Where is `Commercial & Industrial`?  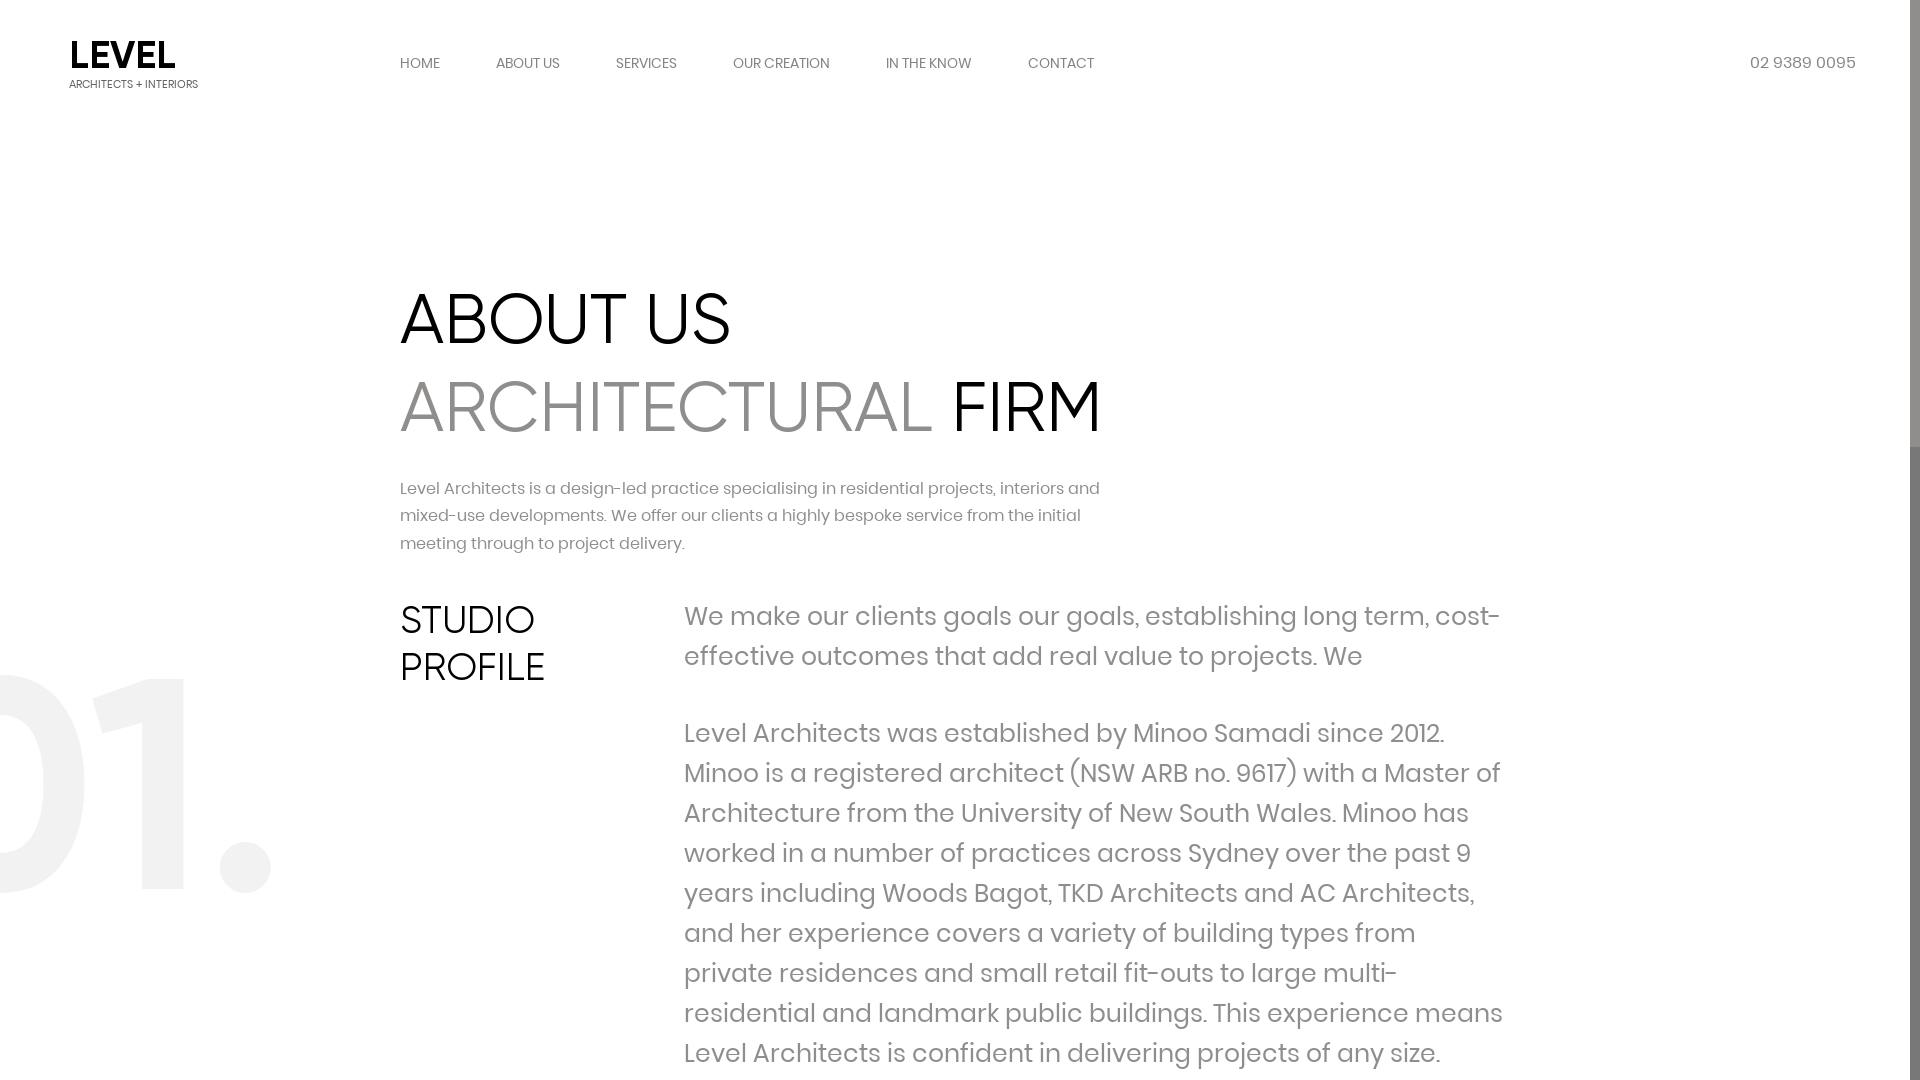 Commercial & Industrial is located at coordinates (751, 654).